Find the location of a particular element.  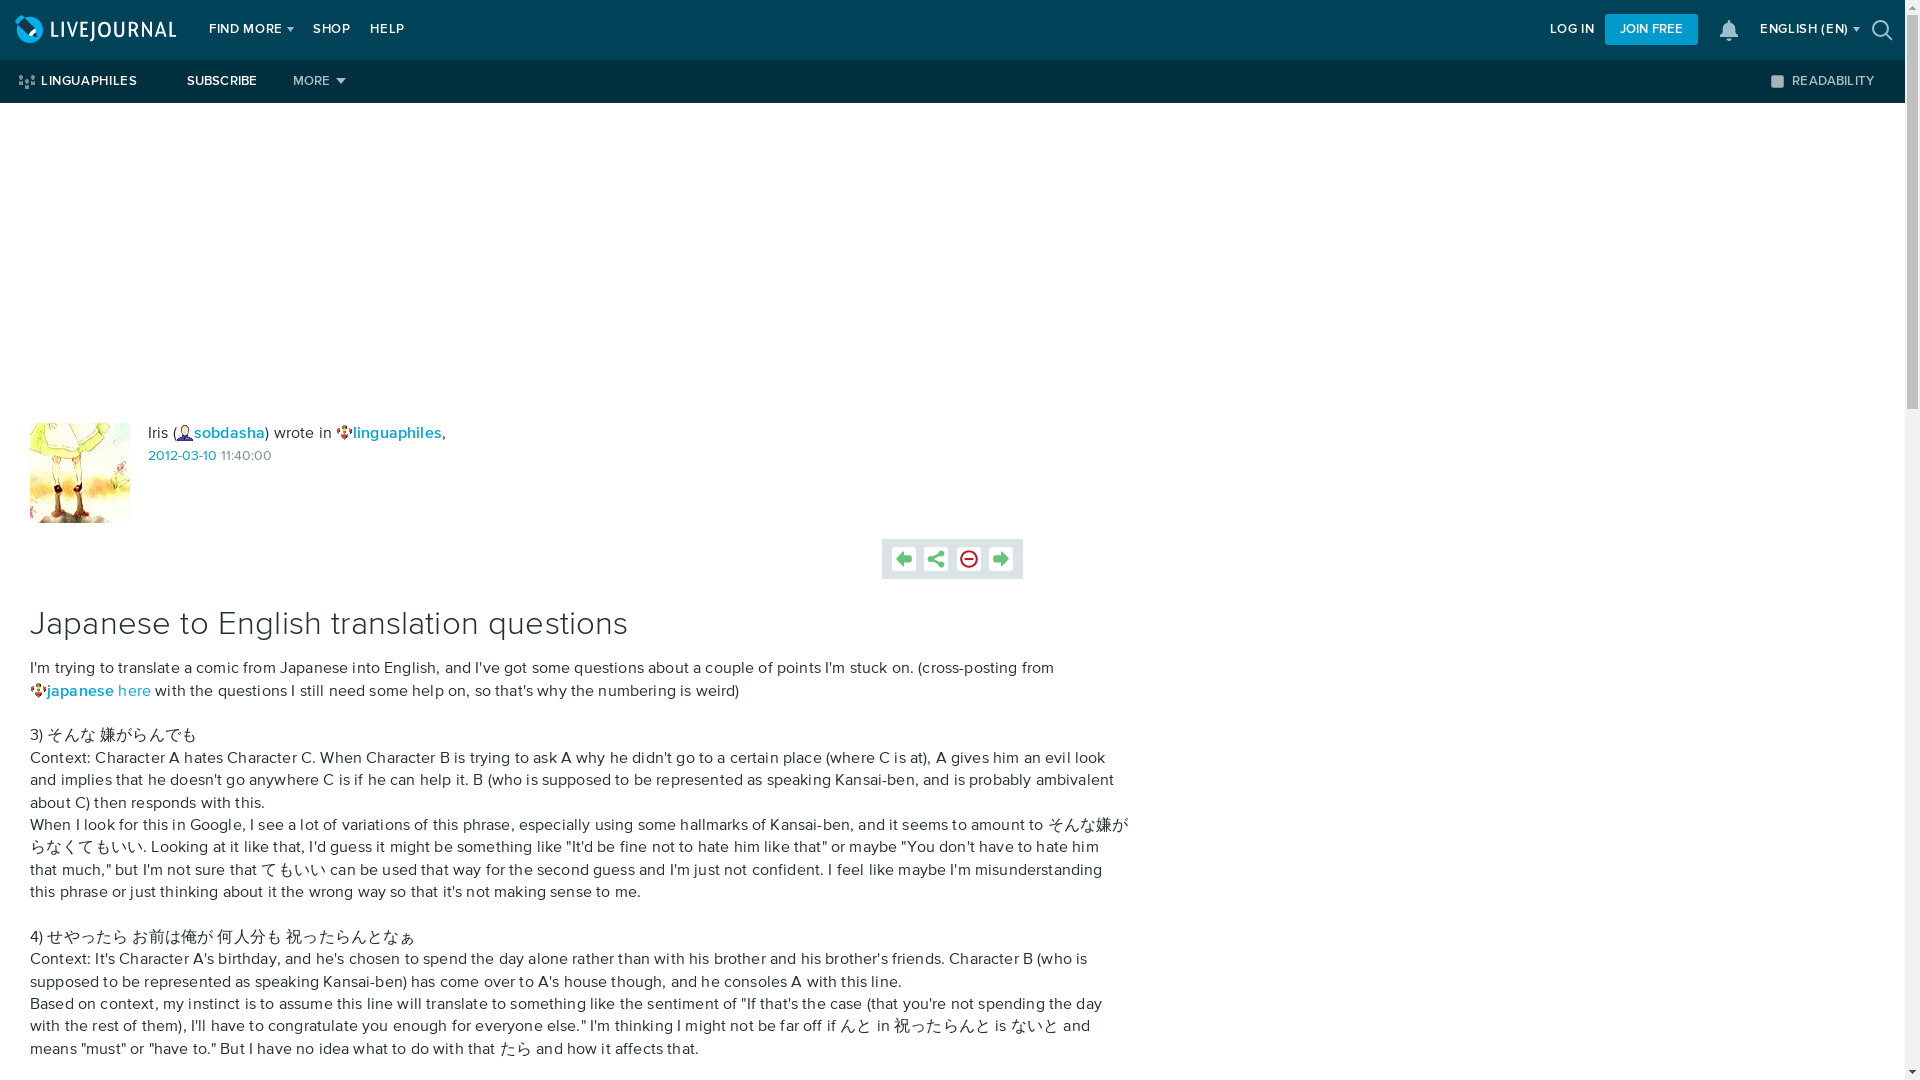

LIVEJOURNAL is located at coordinates (98, 30).